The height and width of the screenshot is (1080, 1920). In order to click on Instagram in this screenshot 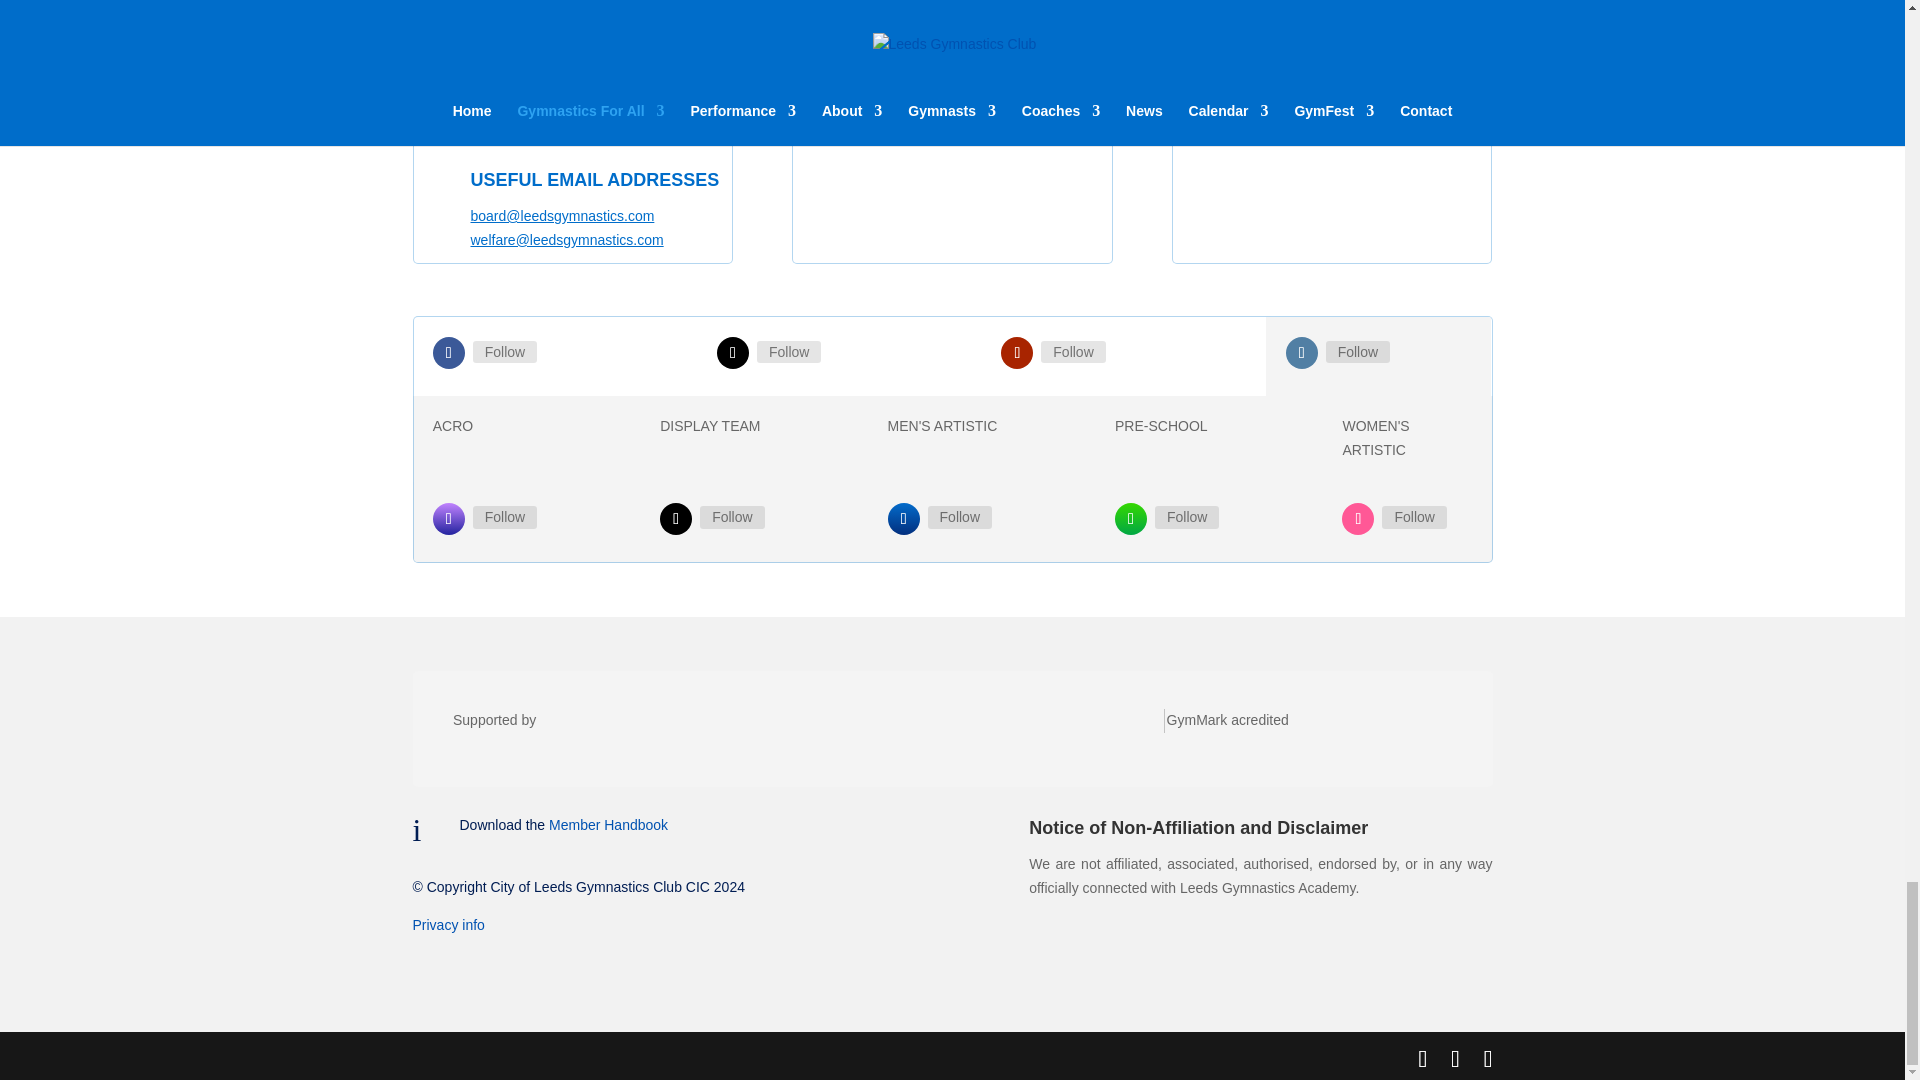, I will do `click(1358, 352)`.